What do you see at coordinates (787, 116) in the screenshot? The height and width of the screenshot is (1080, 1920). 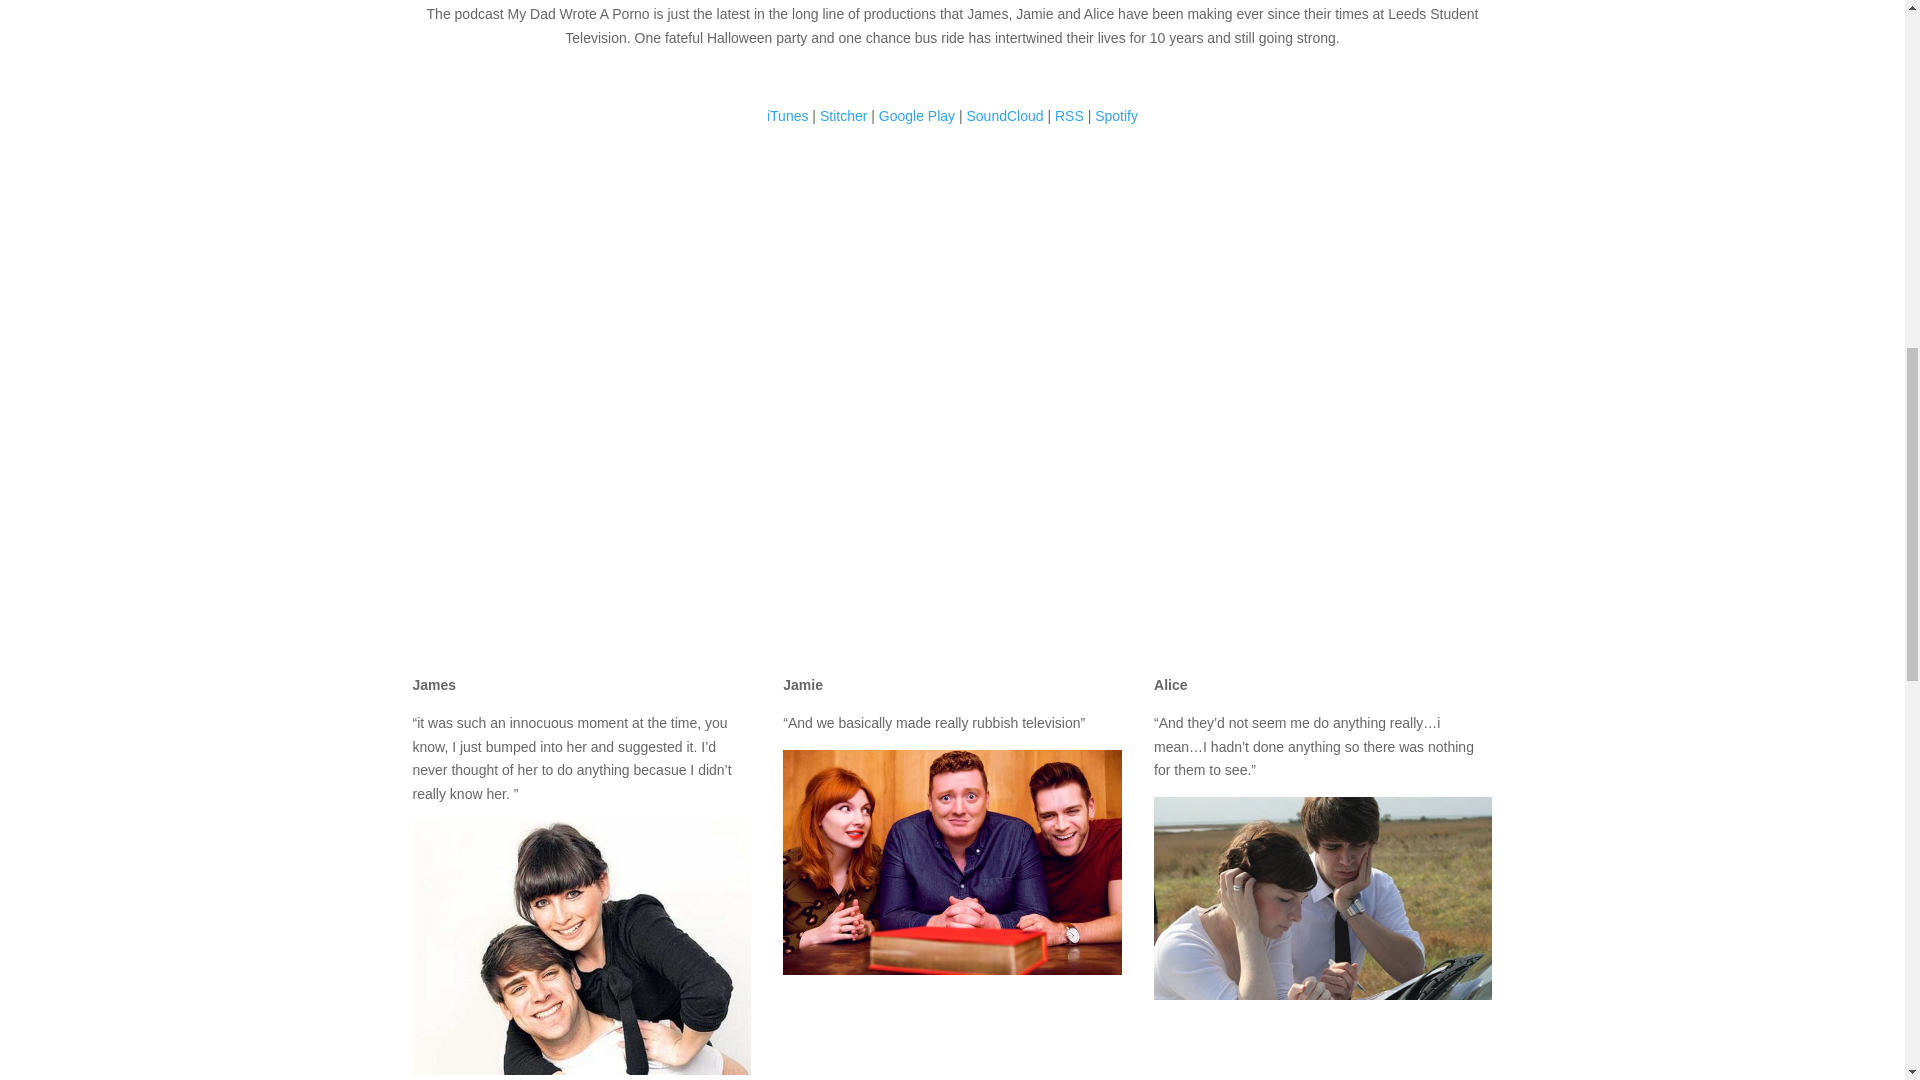 I see `iTunes` at bounding box center [787, 116].